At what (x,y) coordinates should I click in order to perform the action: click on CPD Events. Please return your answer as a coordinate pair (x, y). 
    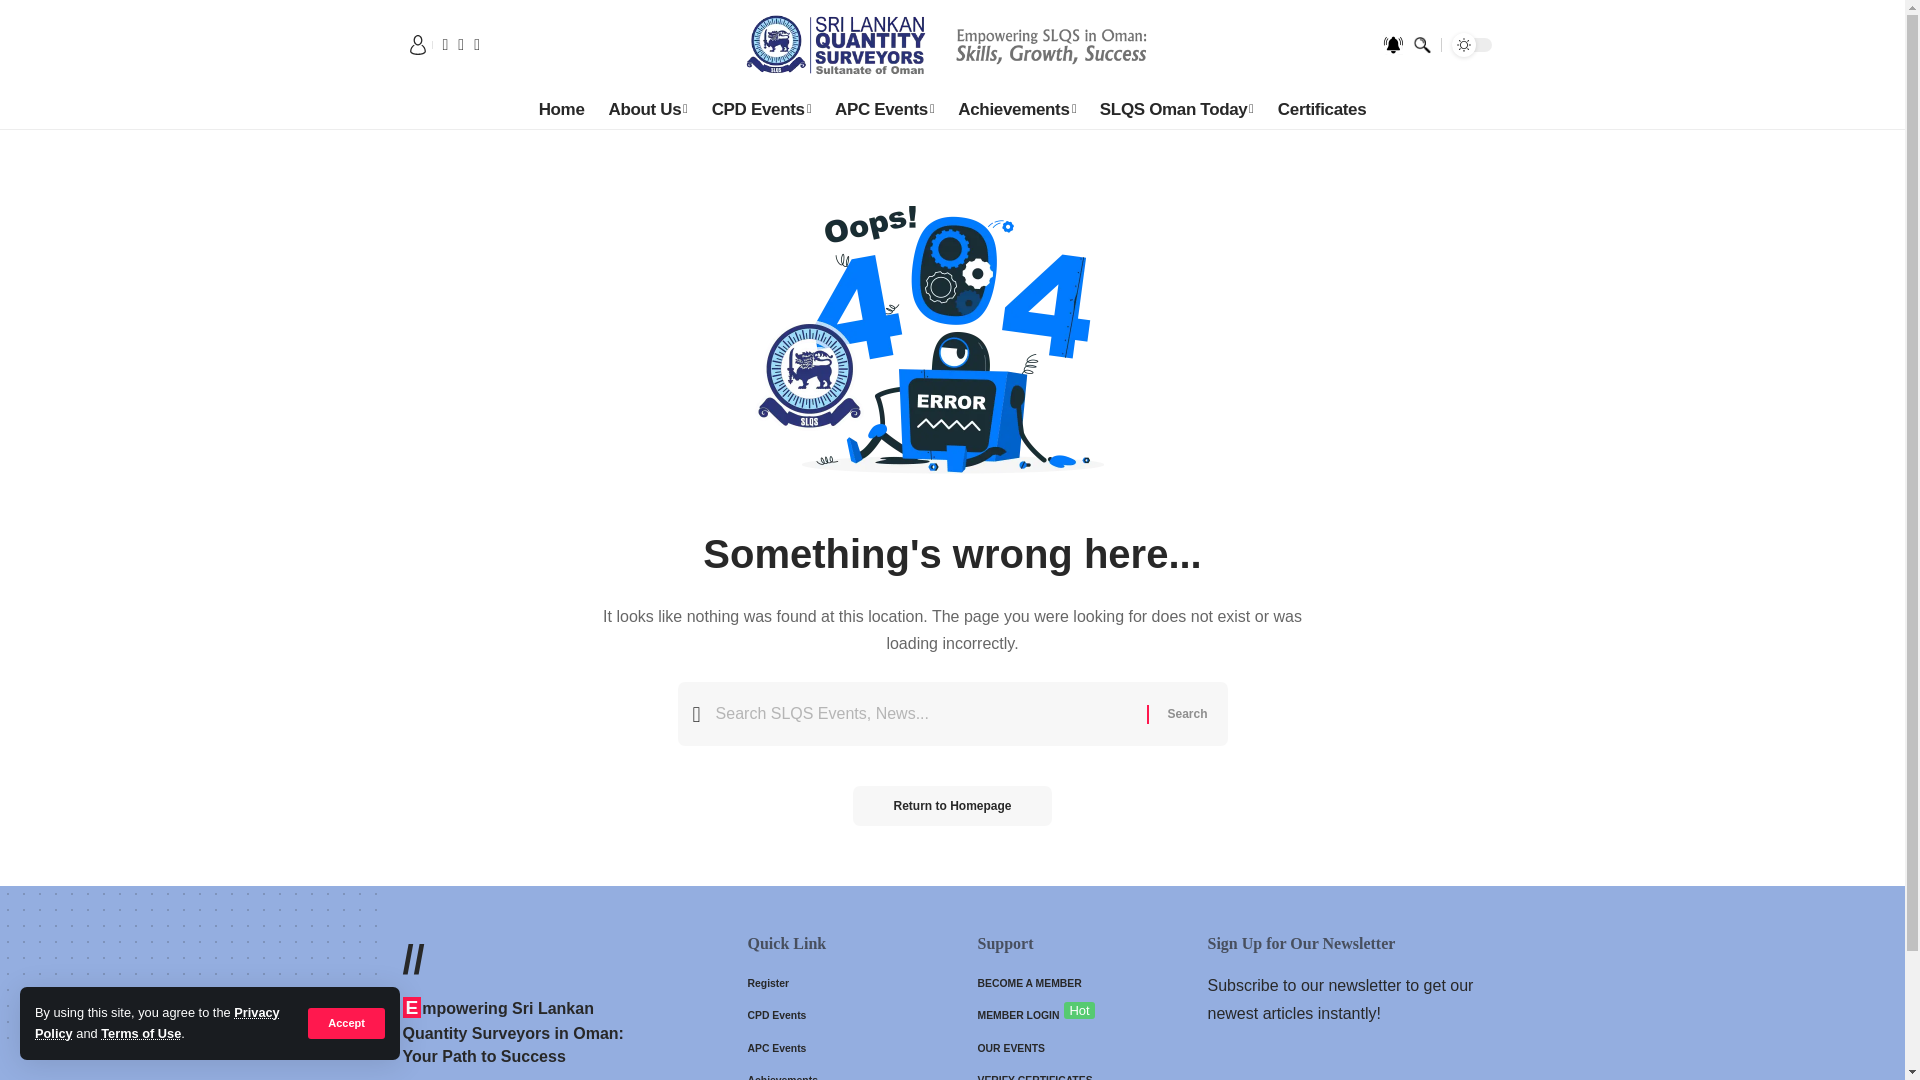
    Looking at the image, I should click on (762, 109).